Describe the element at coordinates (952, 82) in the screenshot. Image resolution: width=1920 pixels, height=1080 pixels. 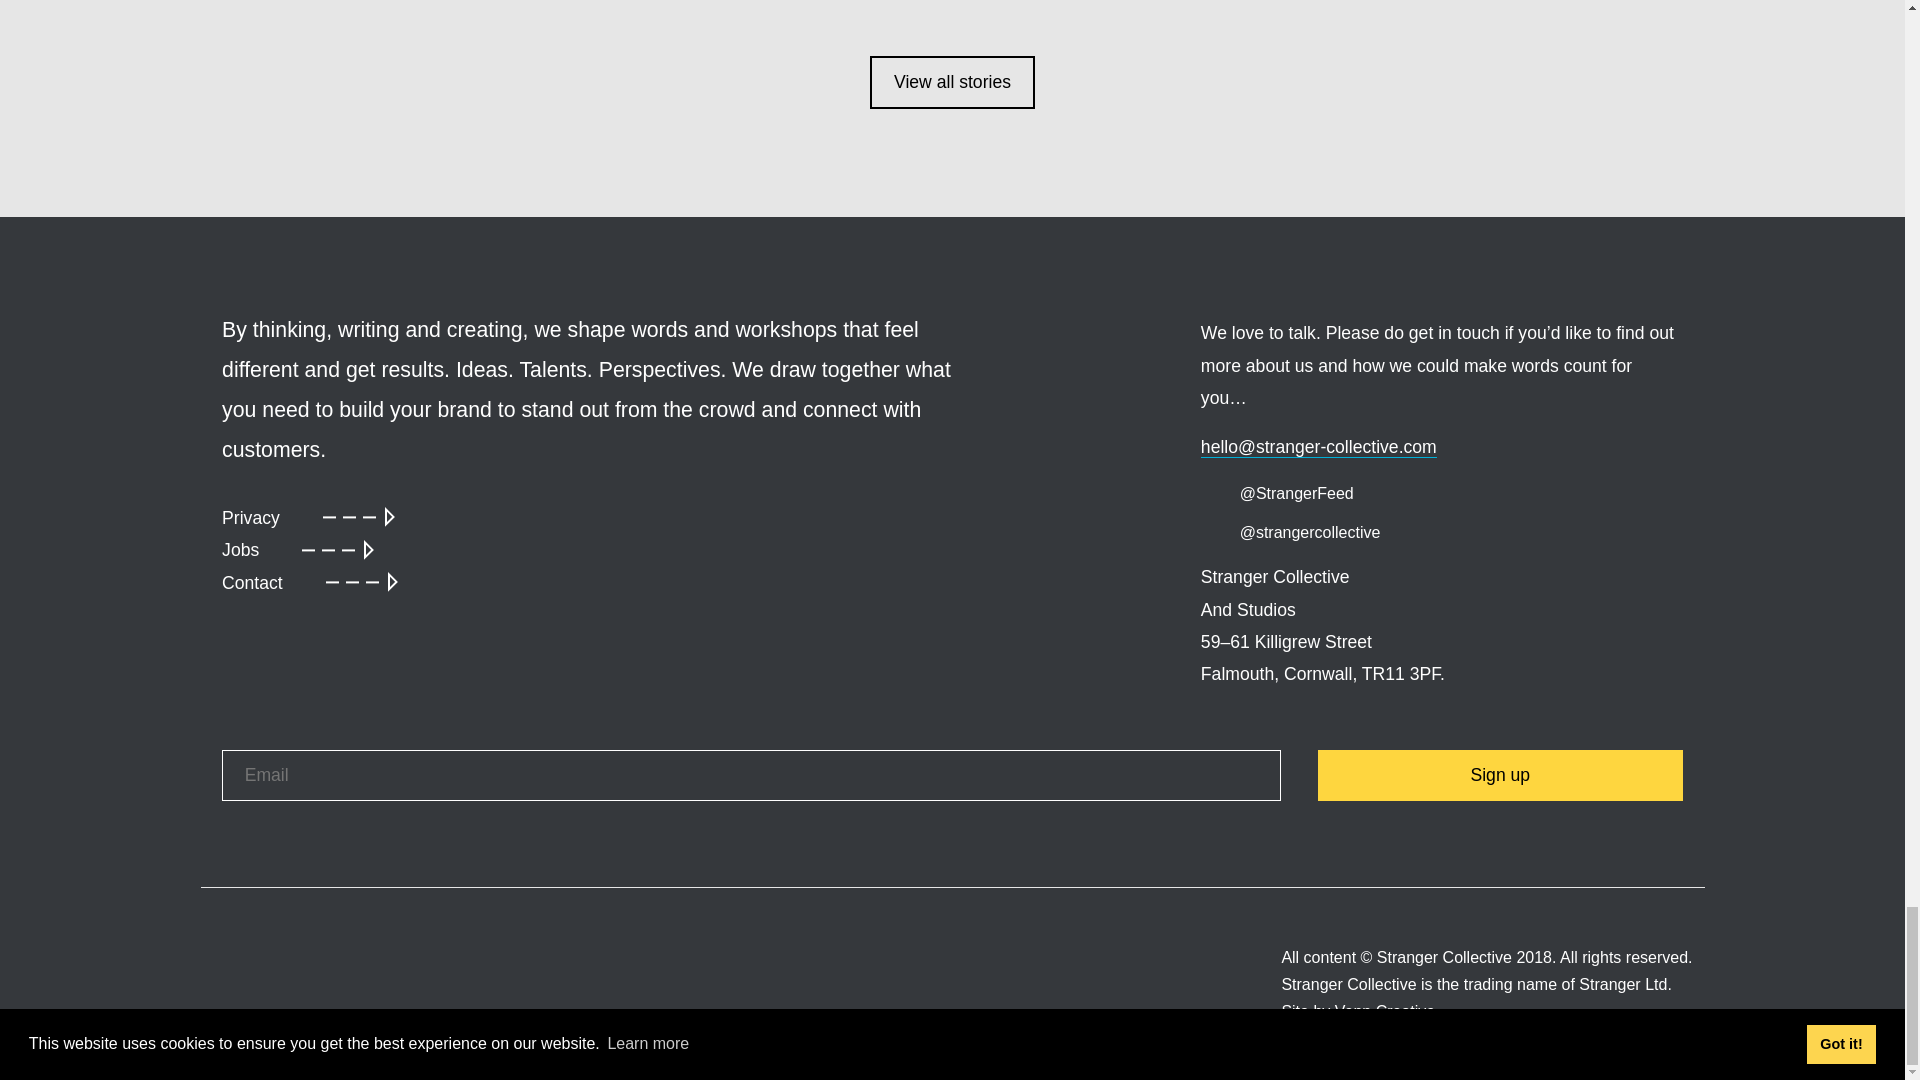
I see `View all stories` at that location.